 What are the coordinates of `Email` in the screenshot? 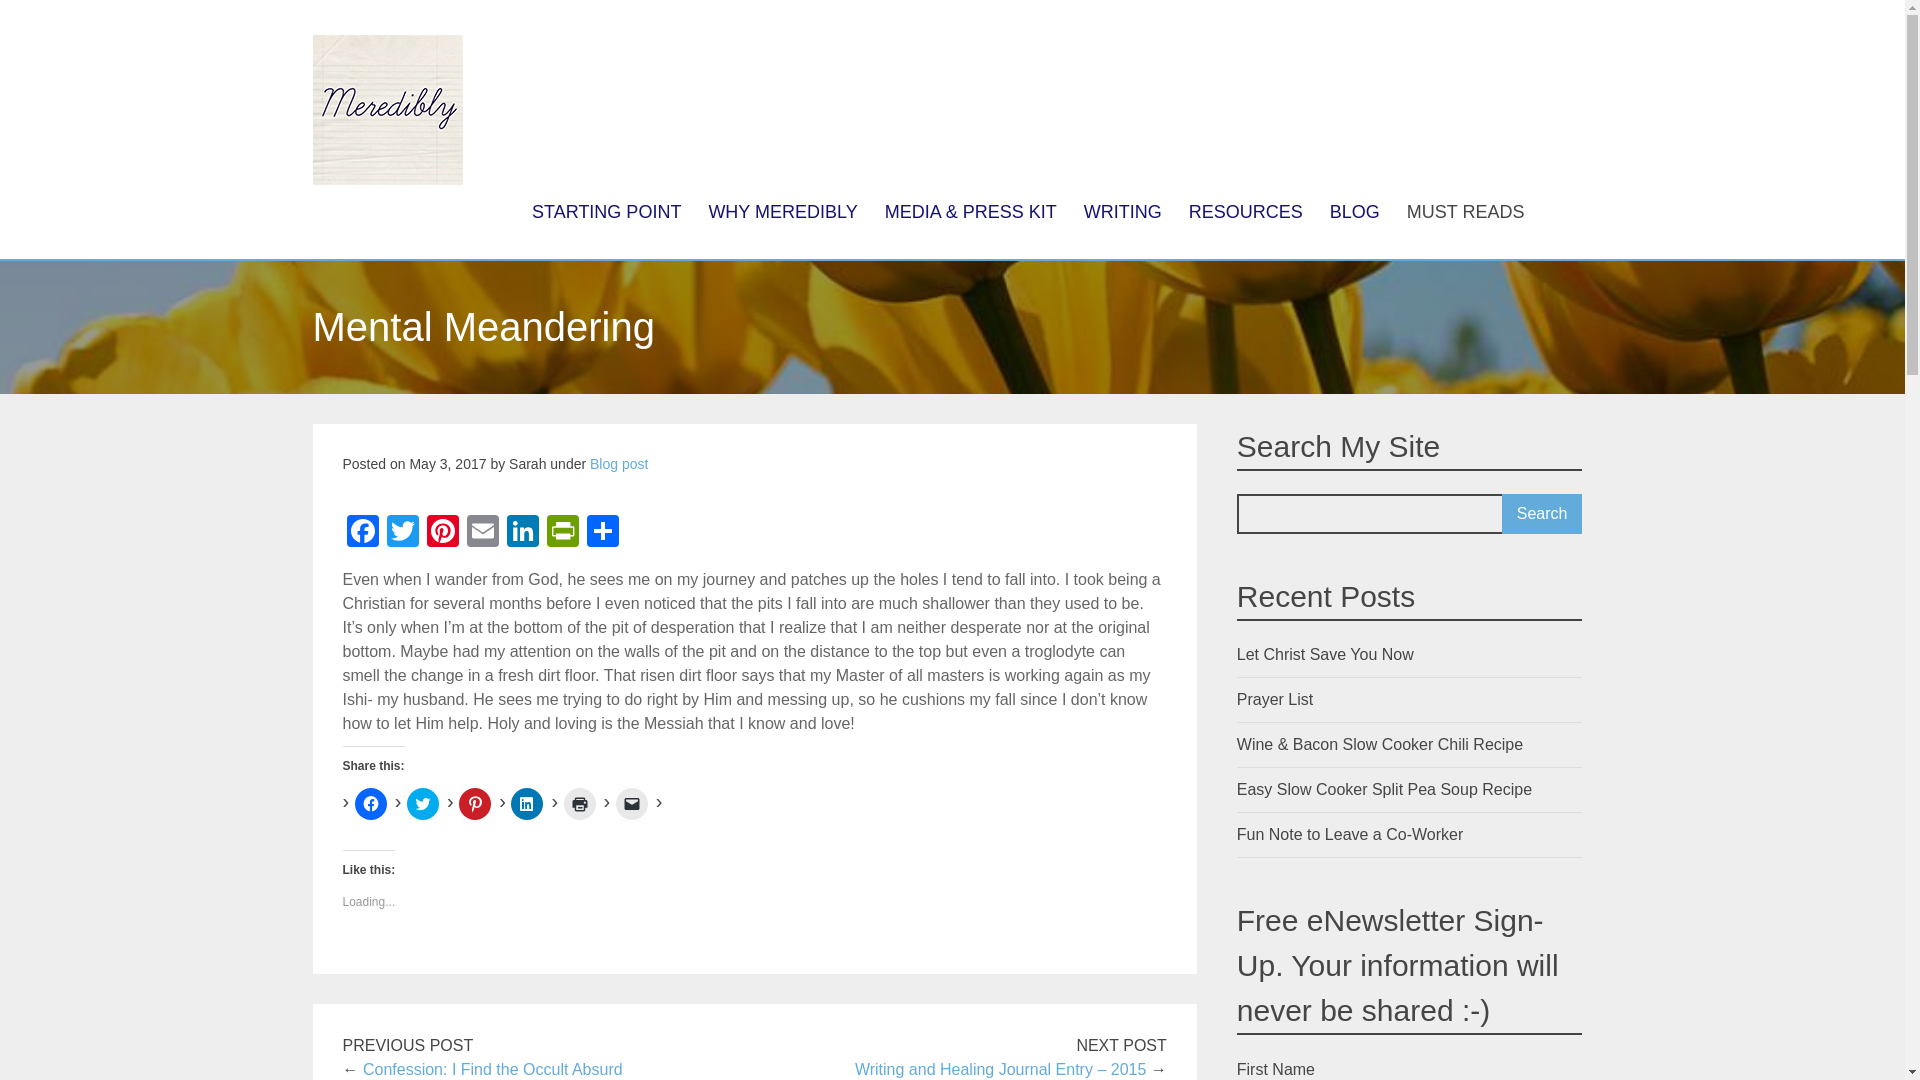 It's located at (482, 533).